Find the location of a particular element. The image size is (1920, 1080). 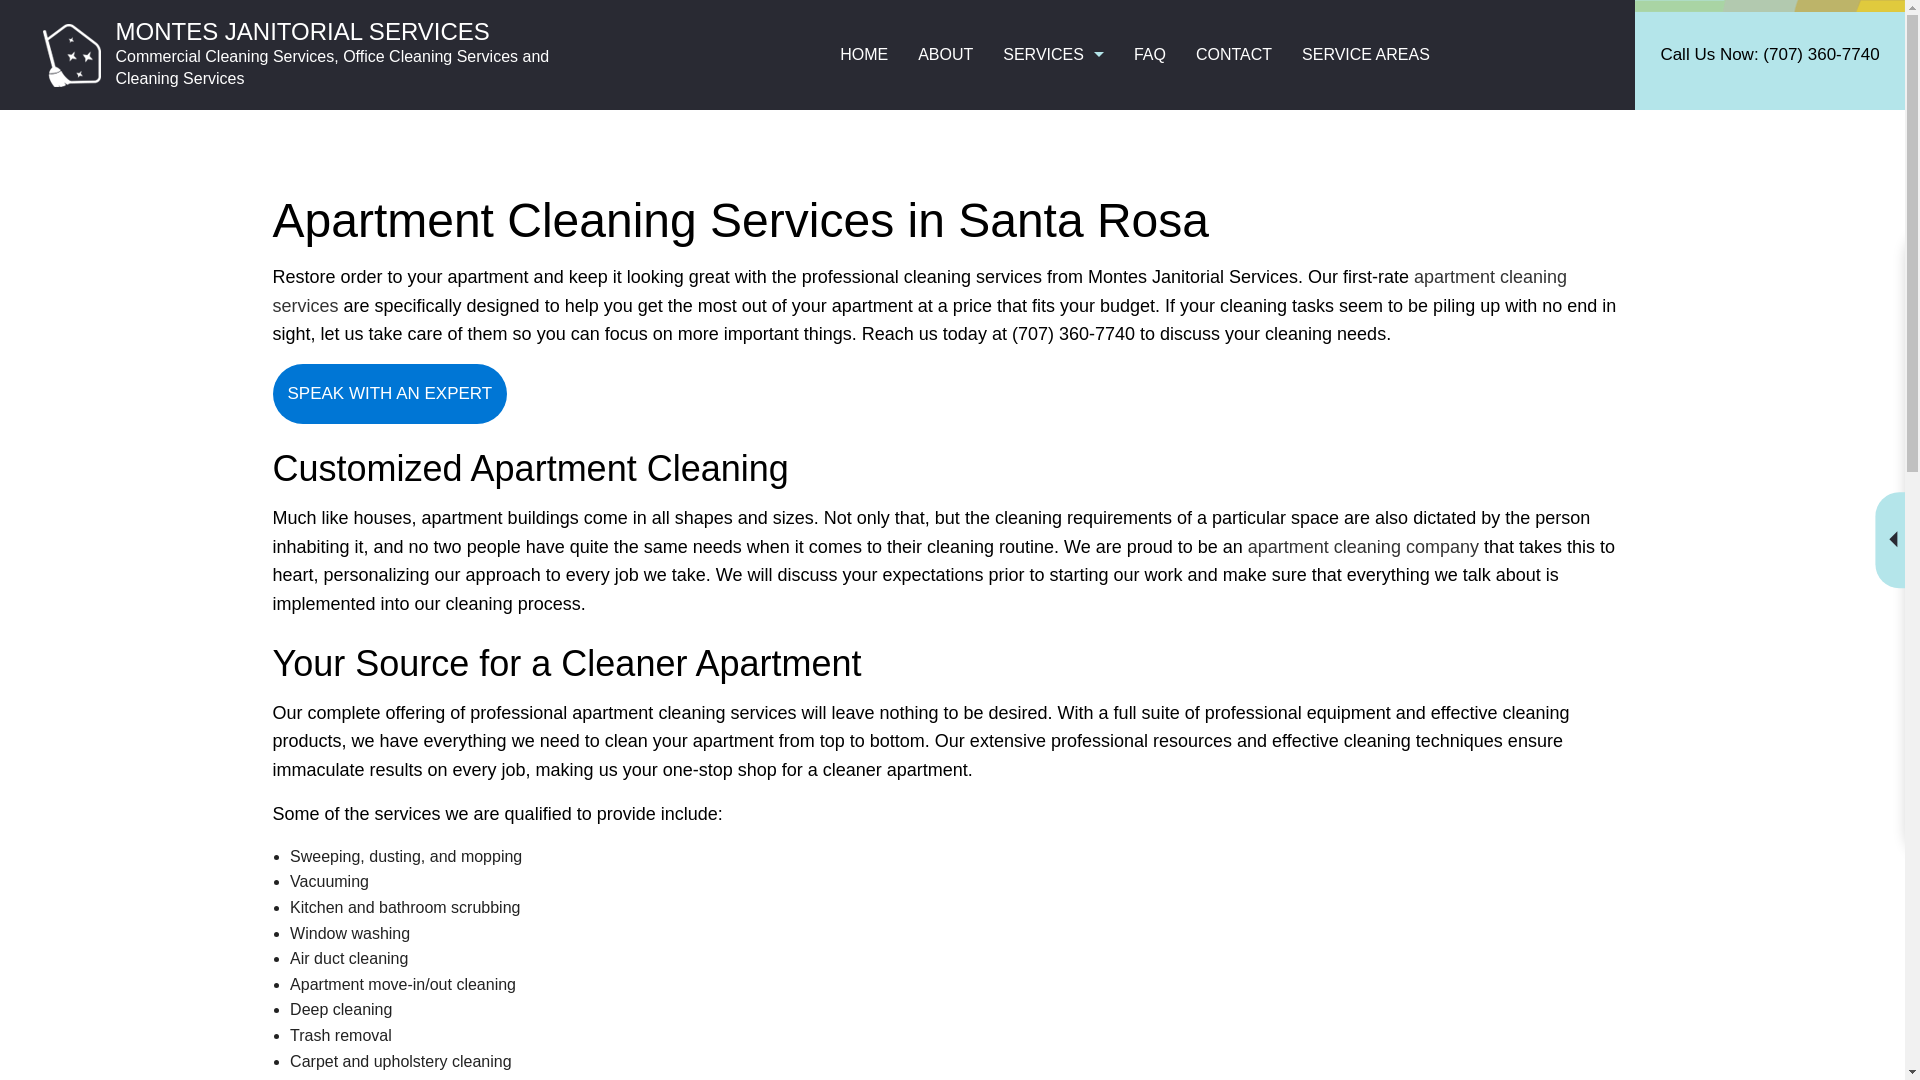

Learn more about Janitorial Services is located at coordinates (1363, 546).